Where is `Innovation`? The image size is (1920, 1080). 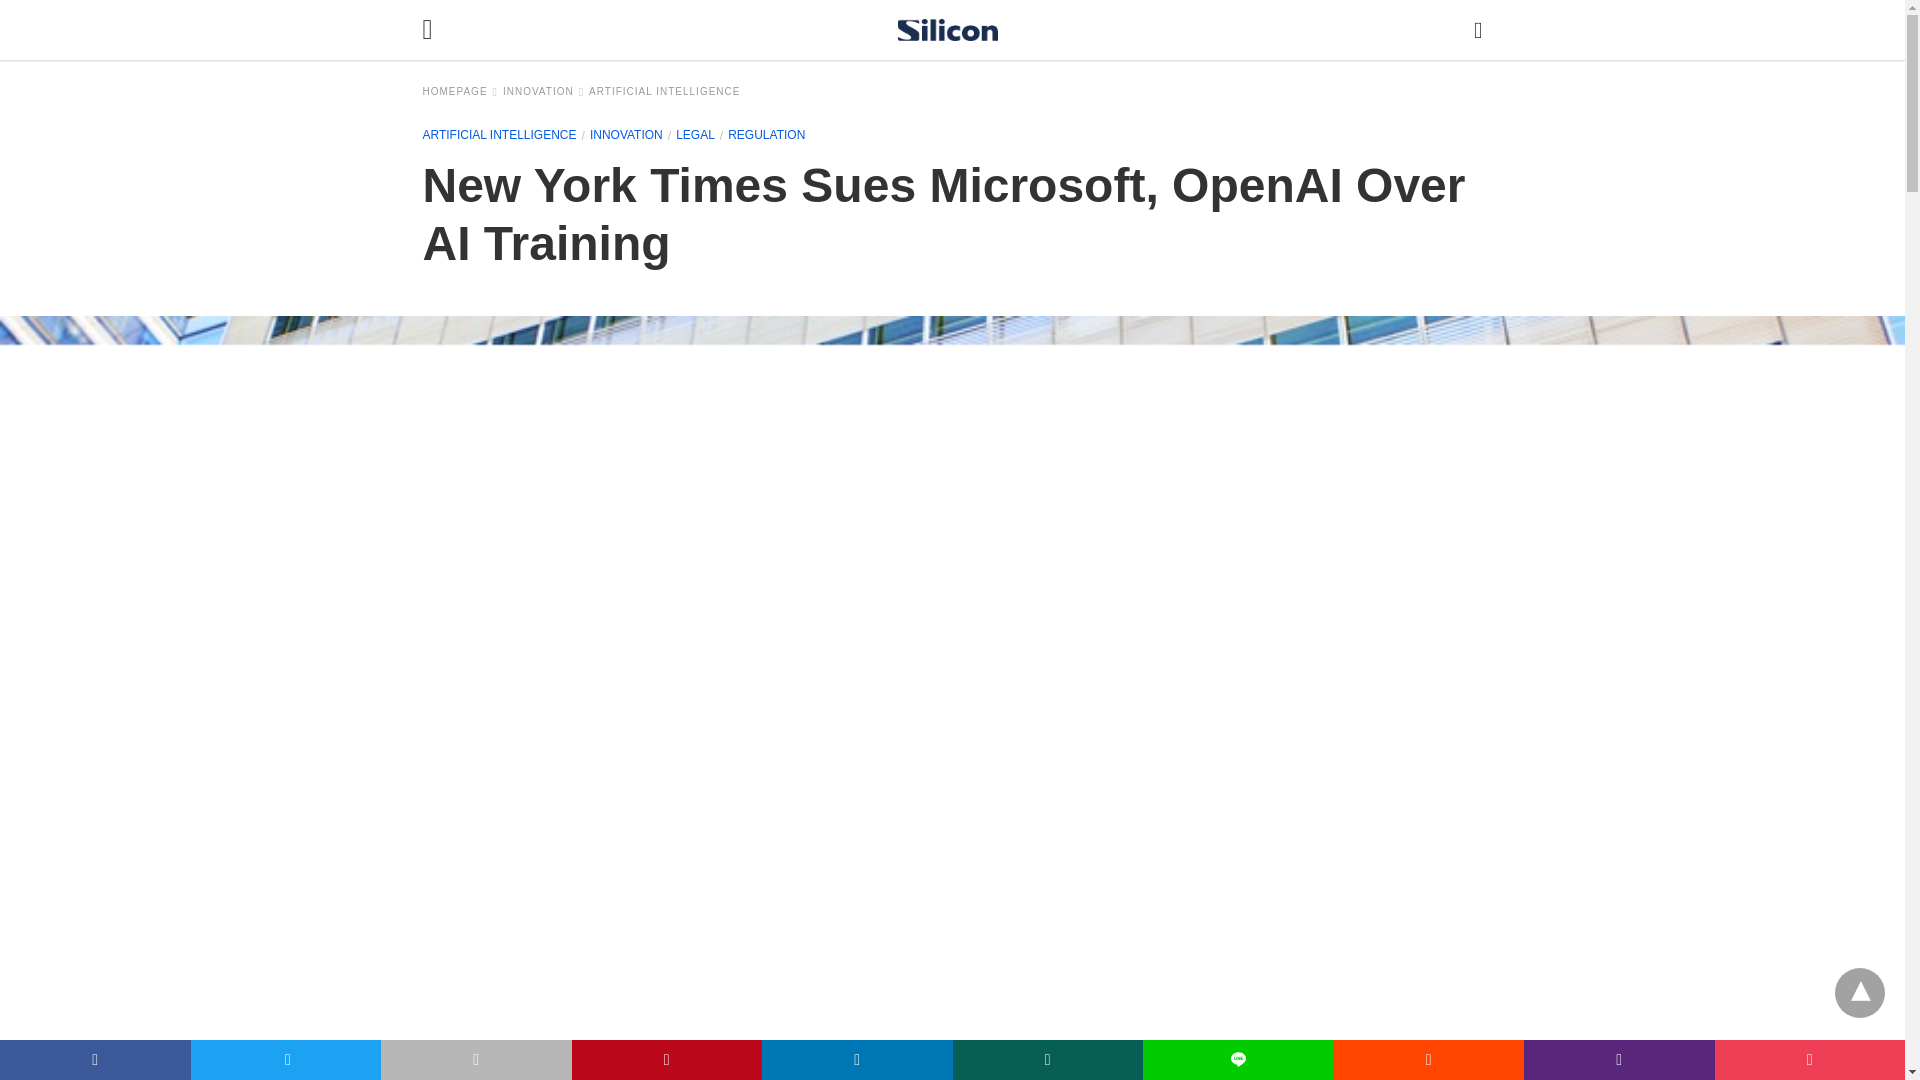
Innovation is located at coordinates (543, 92).